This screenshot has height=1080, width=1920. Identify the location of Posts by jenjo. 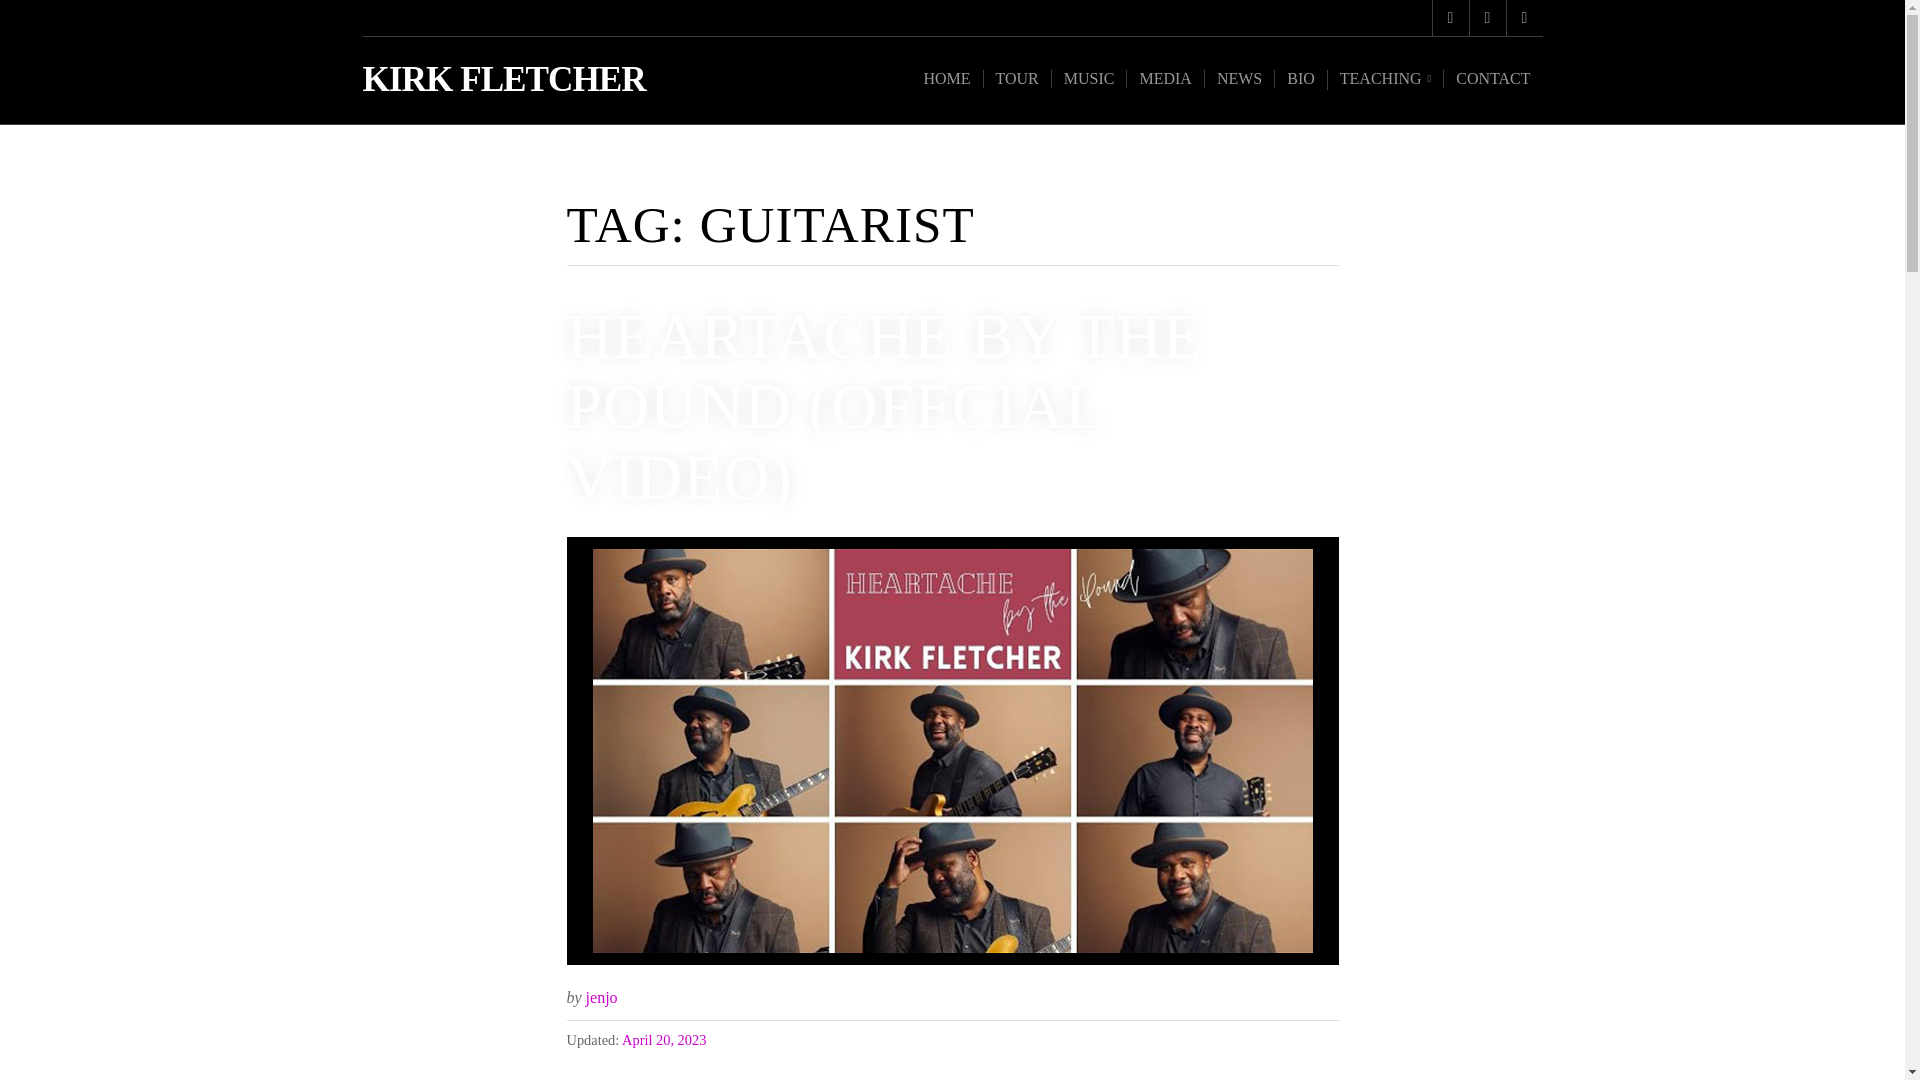
(602, 997).